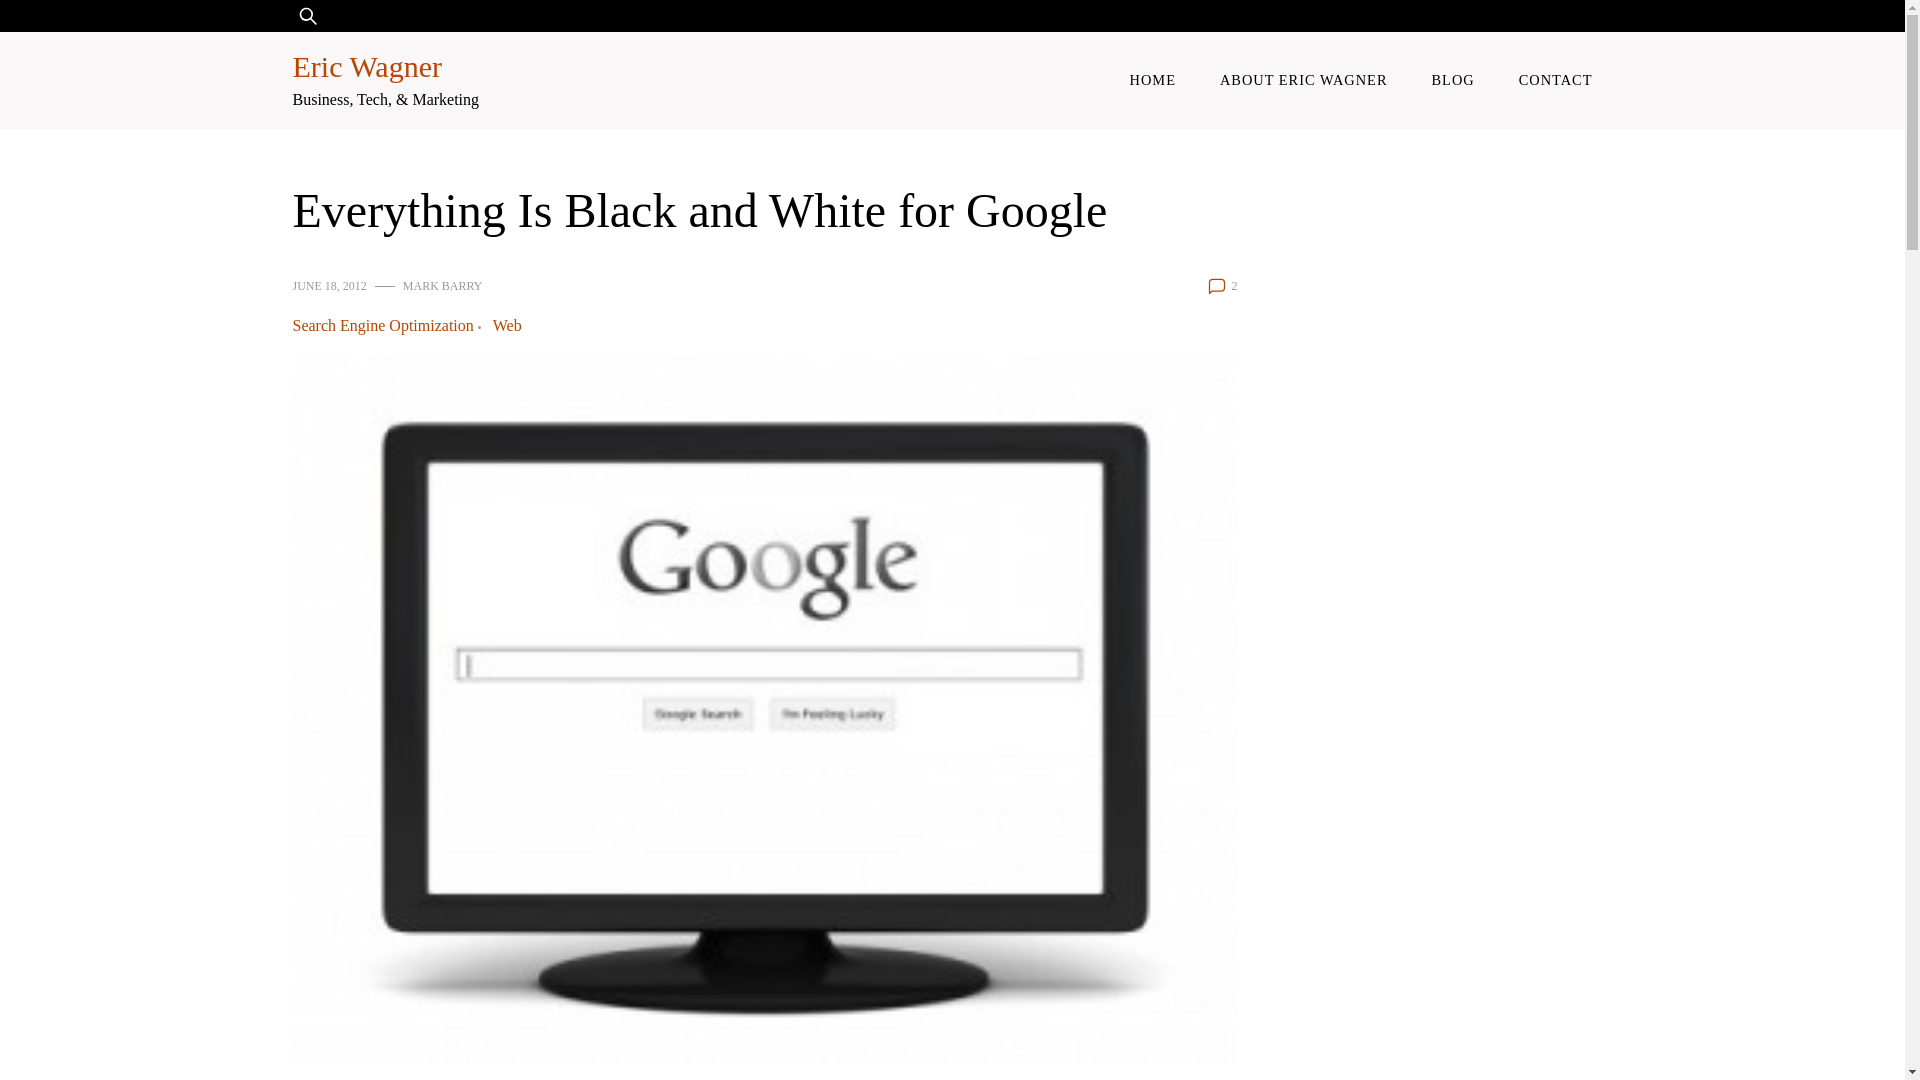  Describe the element at coordinates (74, 28) in the screenshot. I see `Search` at that location.